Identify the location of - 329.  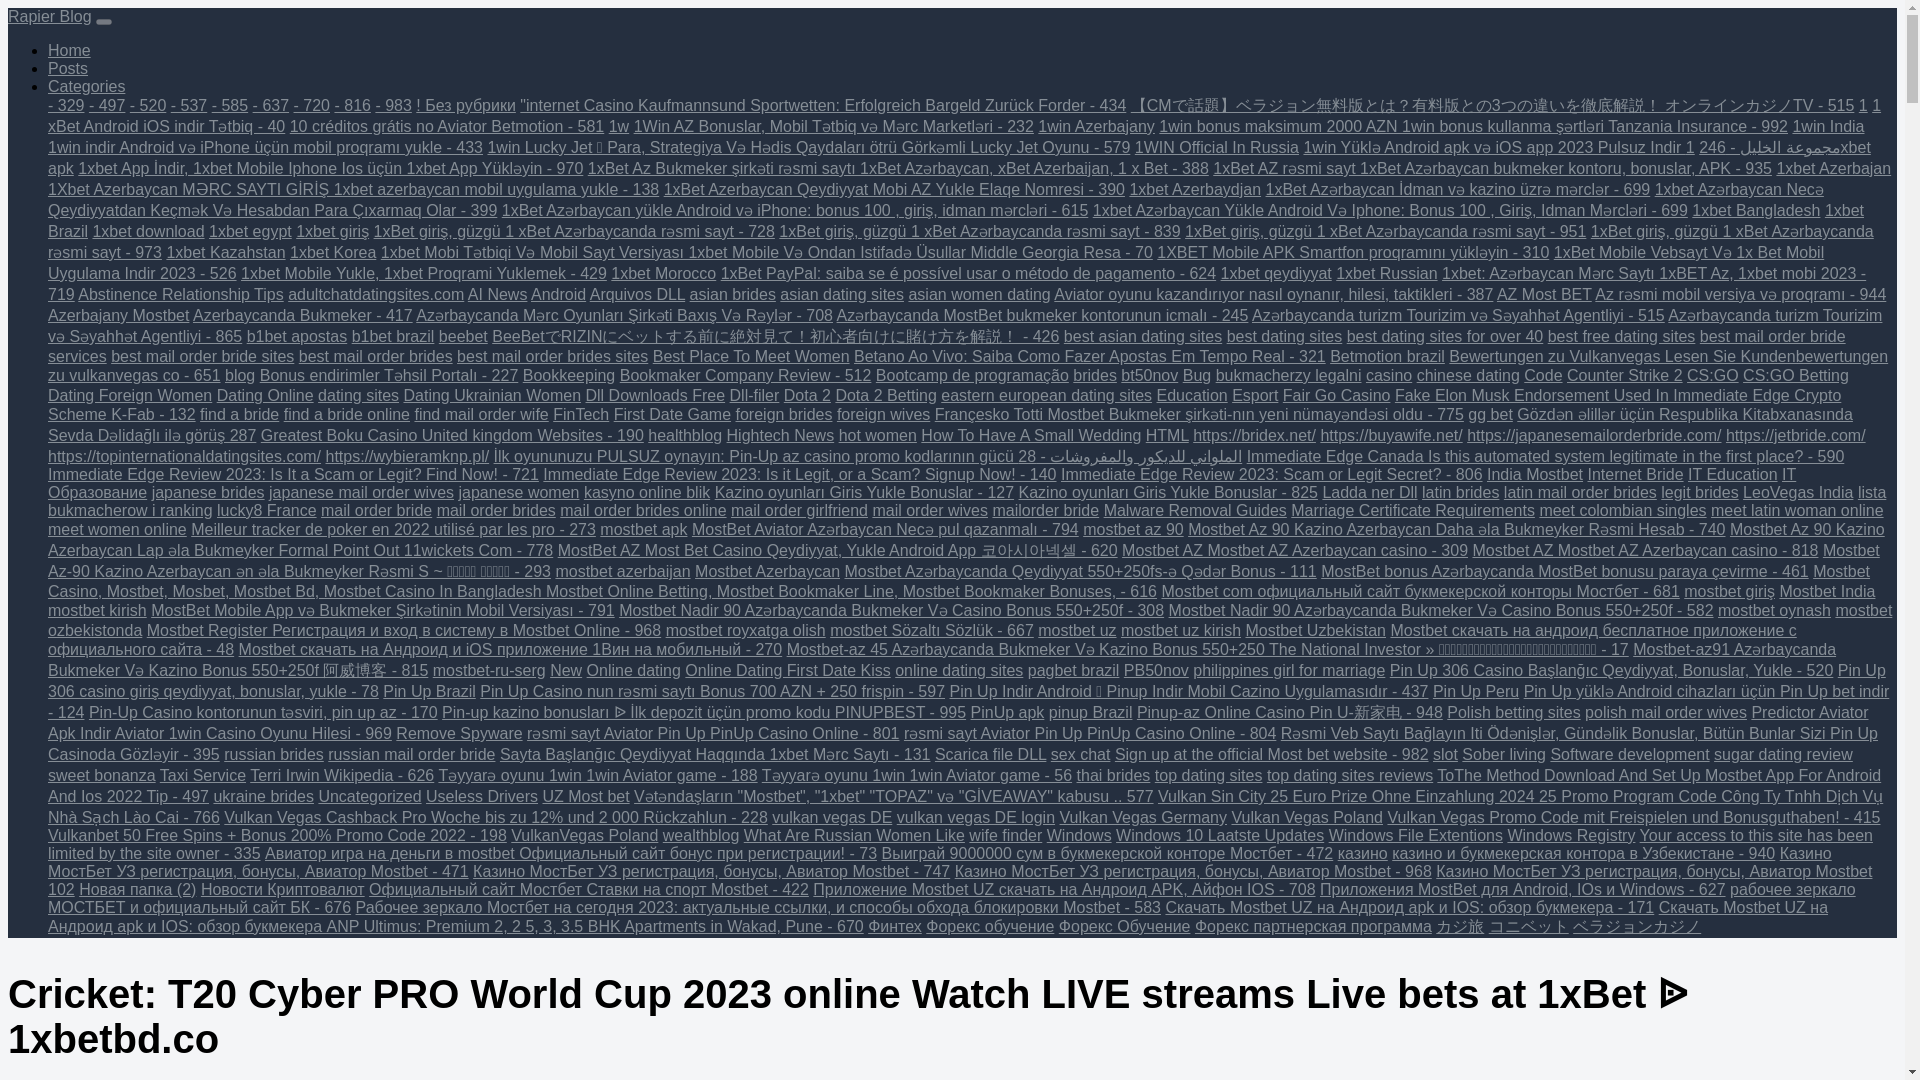
(66, 106).